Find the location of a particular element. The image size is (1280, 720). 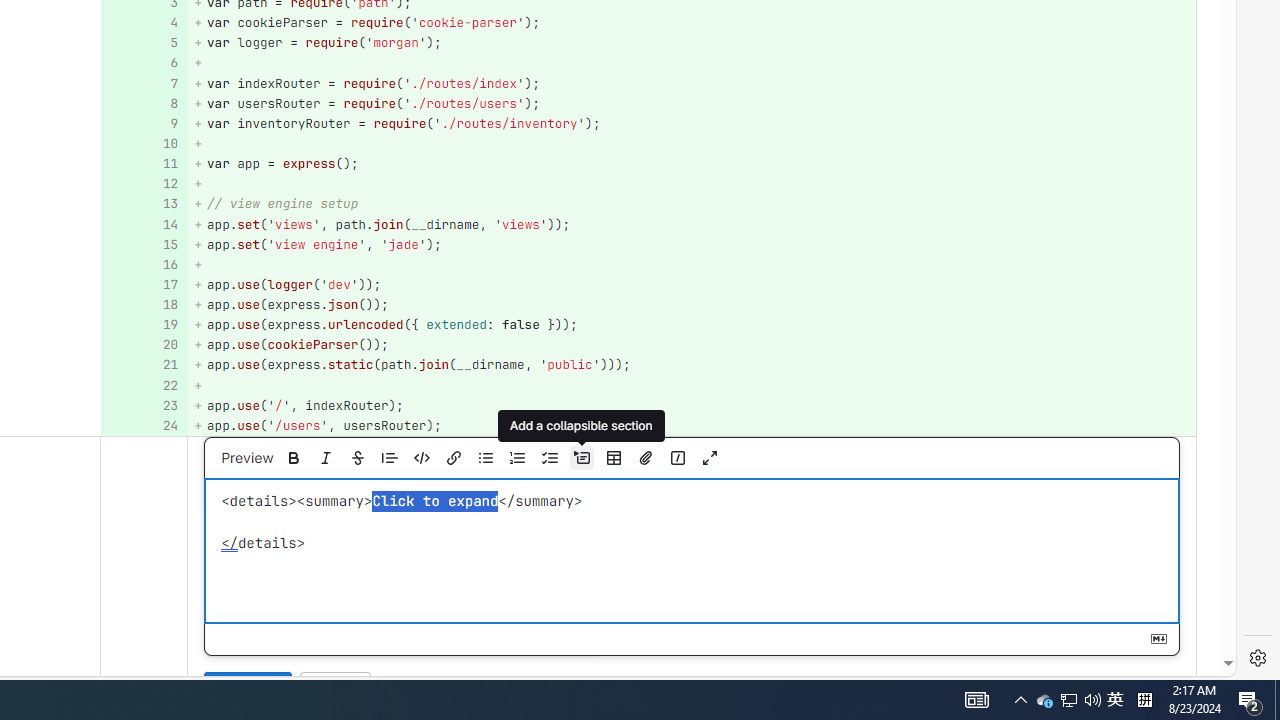

+ app.use(cookieParser());  is located at coordinates (692, 344).